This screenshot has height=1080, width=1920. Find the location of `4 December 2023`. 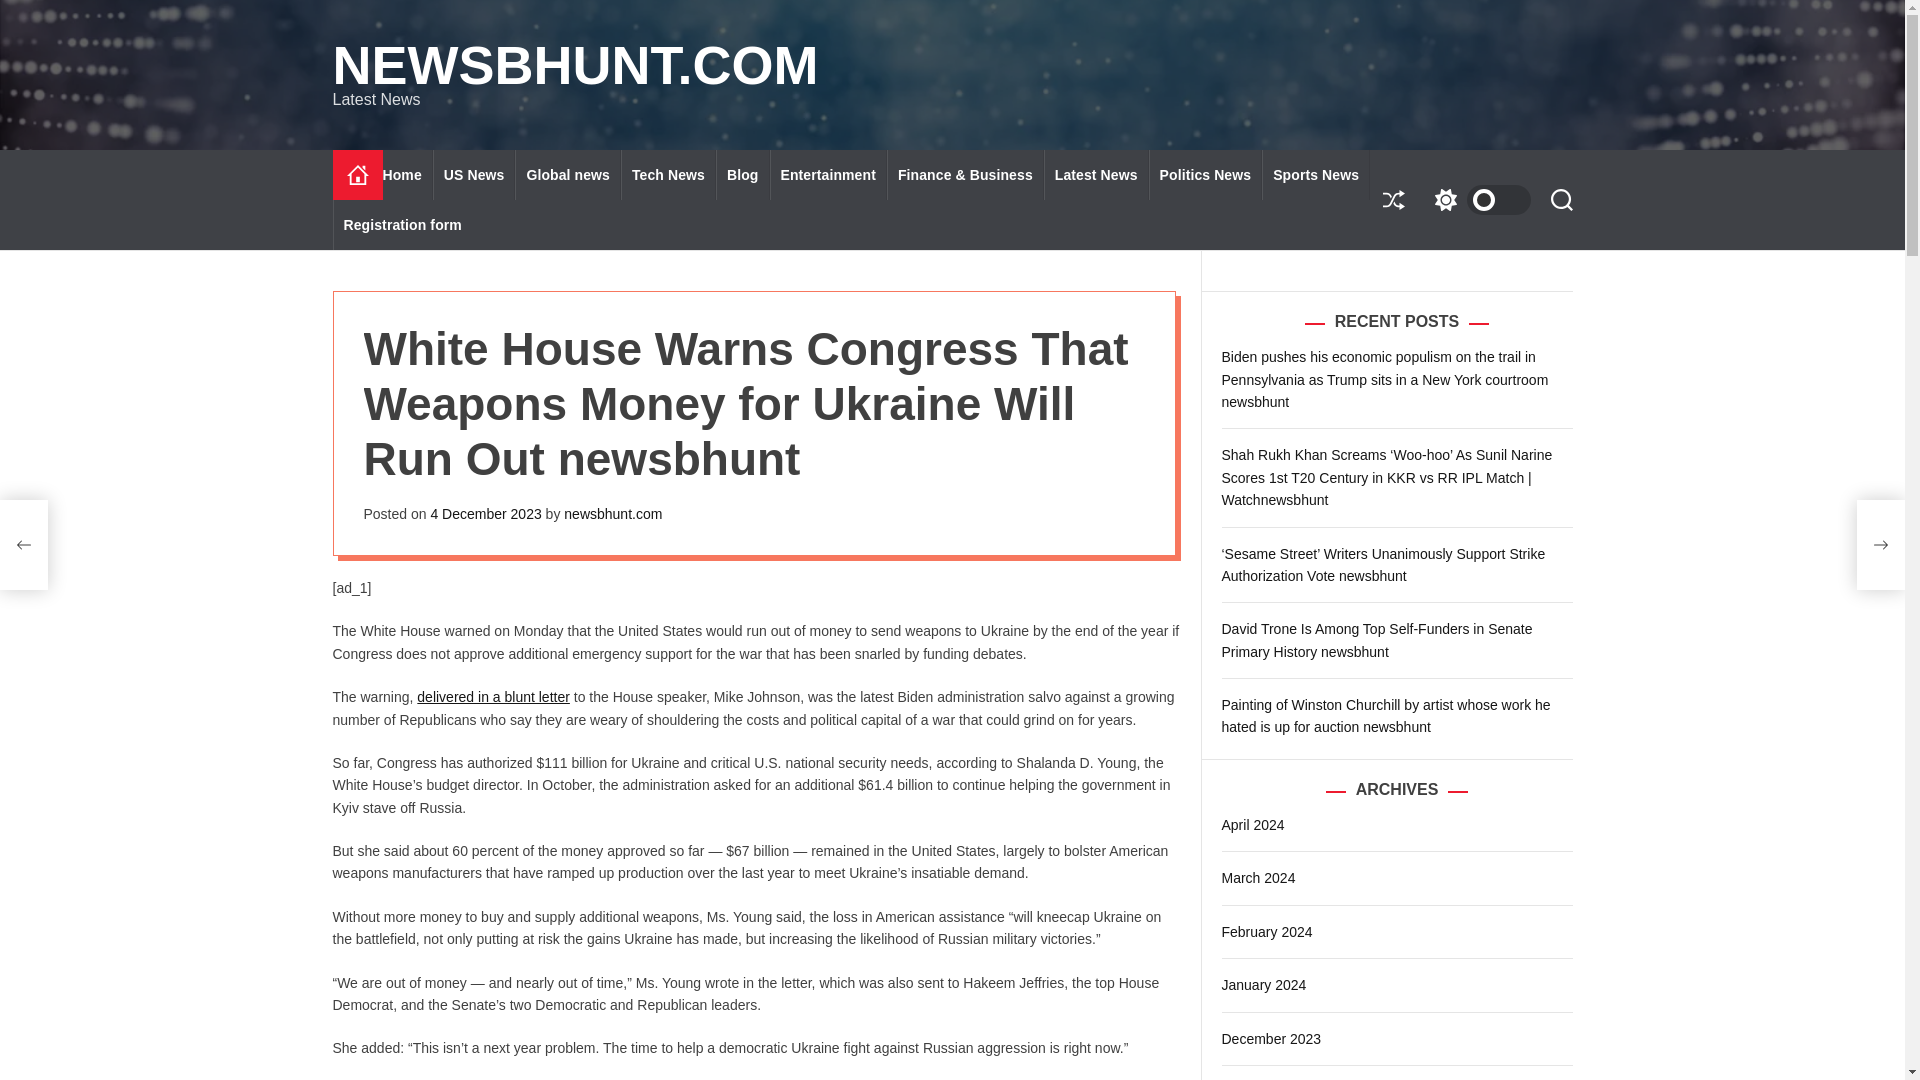

4 December 2023 is located at coordinates (486, 514).